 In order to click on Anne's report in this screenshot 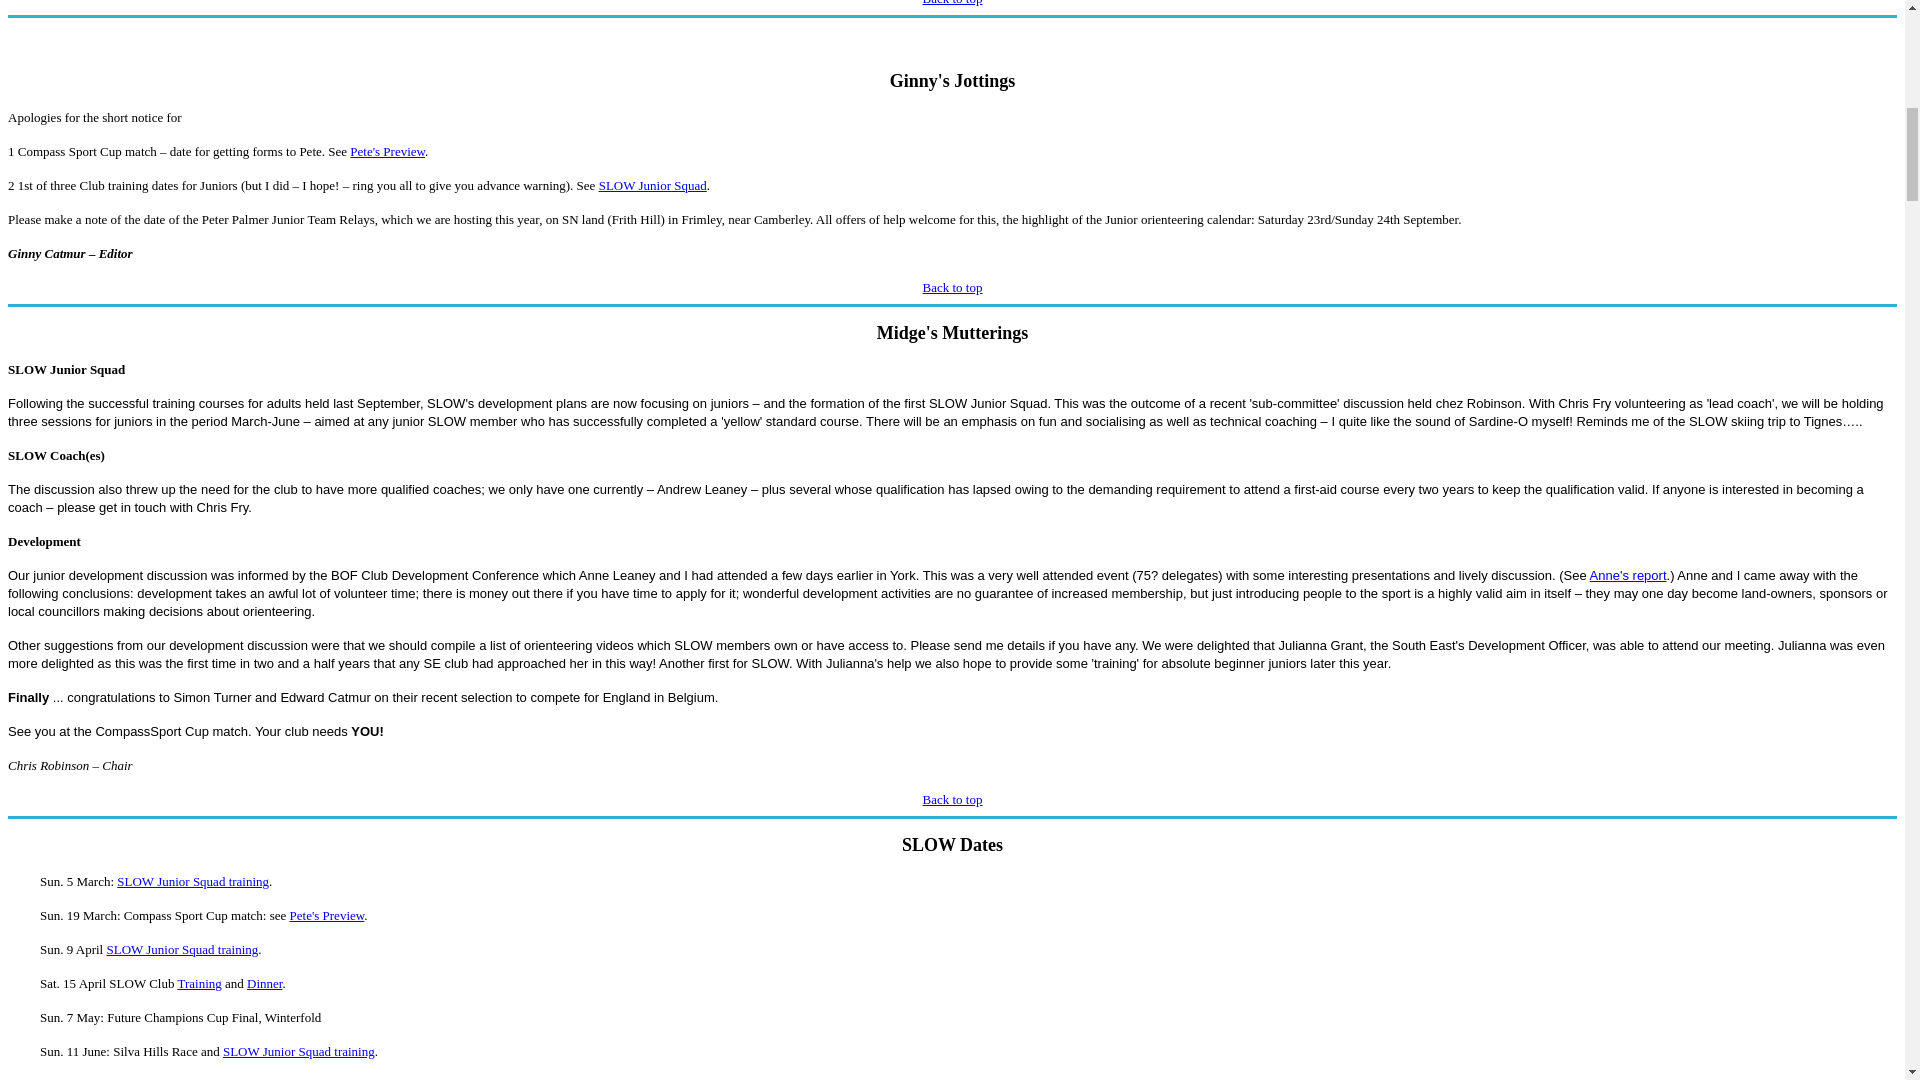, I will do `click(1628, 576)`.